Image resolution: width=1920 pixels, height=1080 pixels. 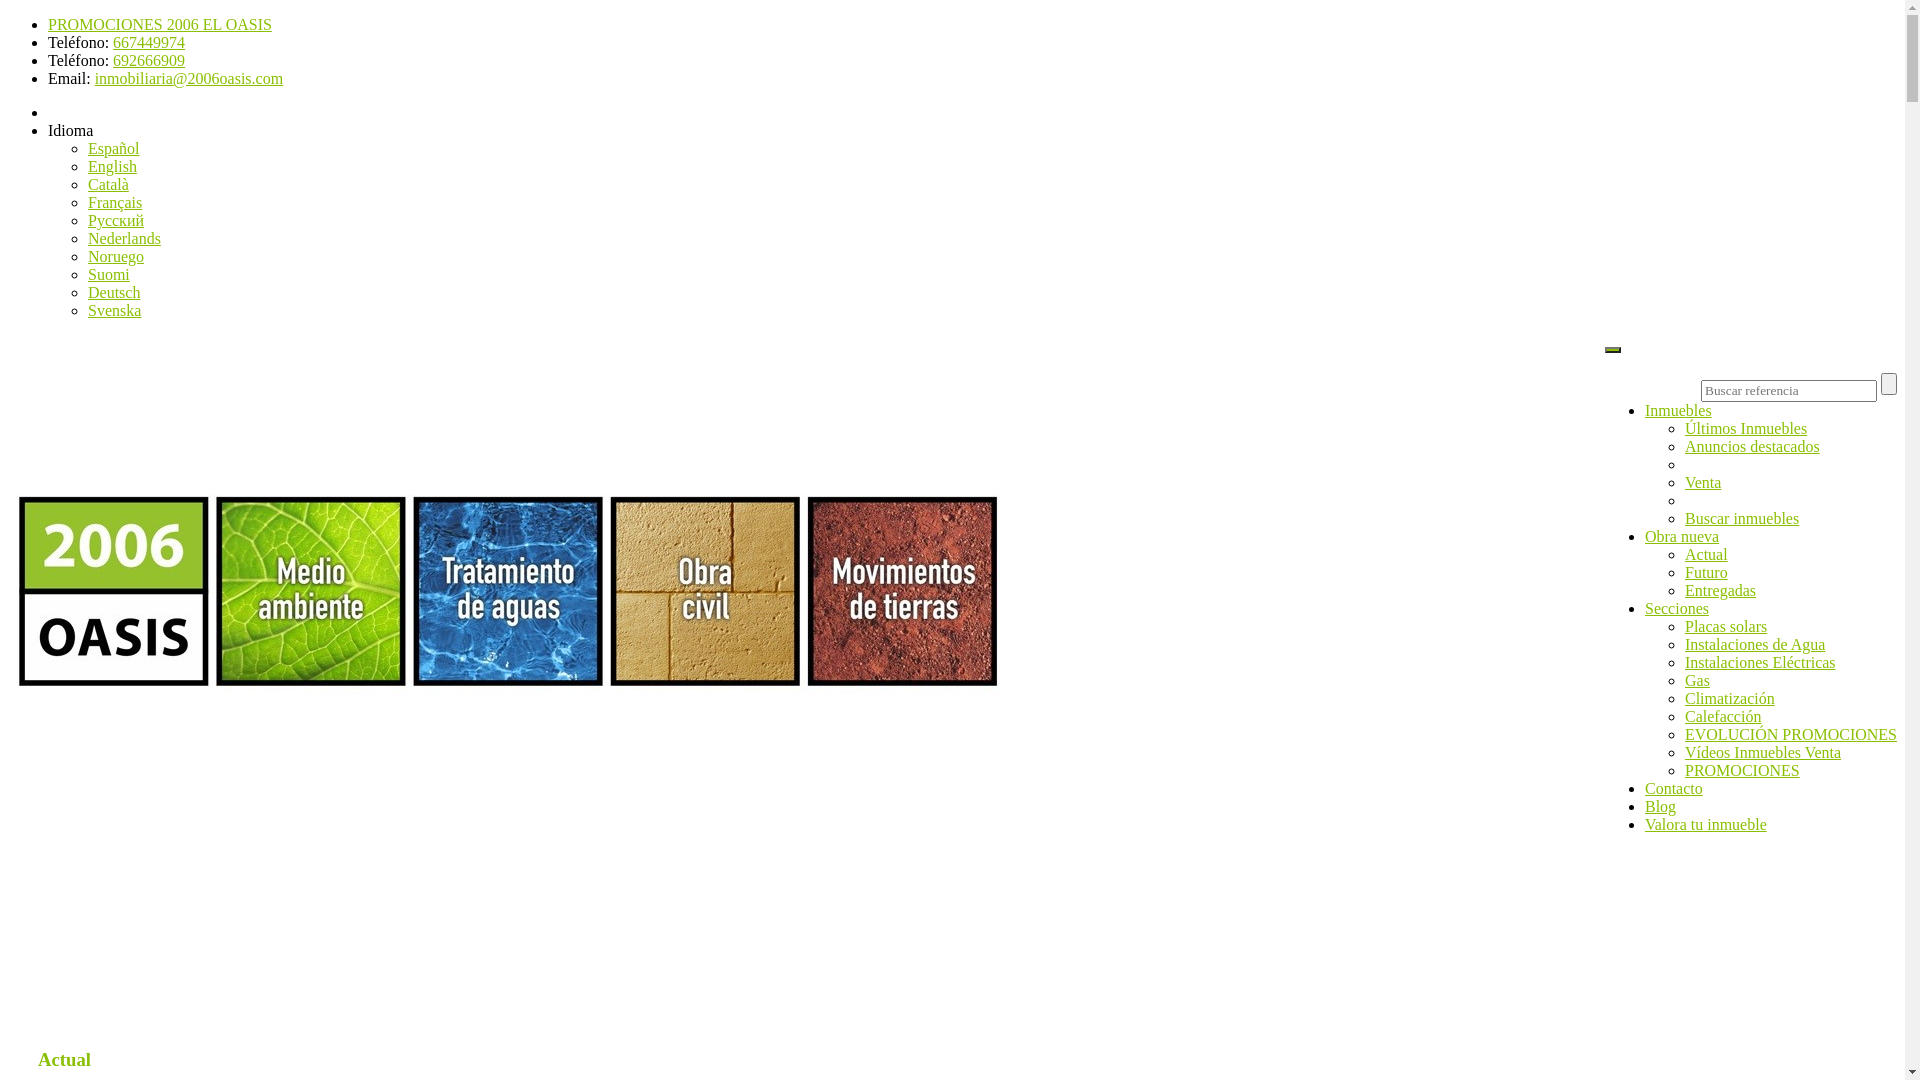 What do you see at coordinates (1752, 446) in the screenshot?
I see `Anuncios destacados` at bounding box center [1752, 446].